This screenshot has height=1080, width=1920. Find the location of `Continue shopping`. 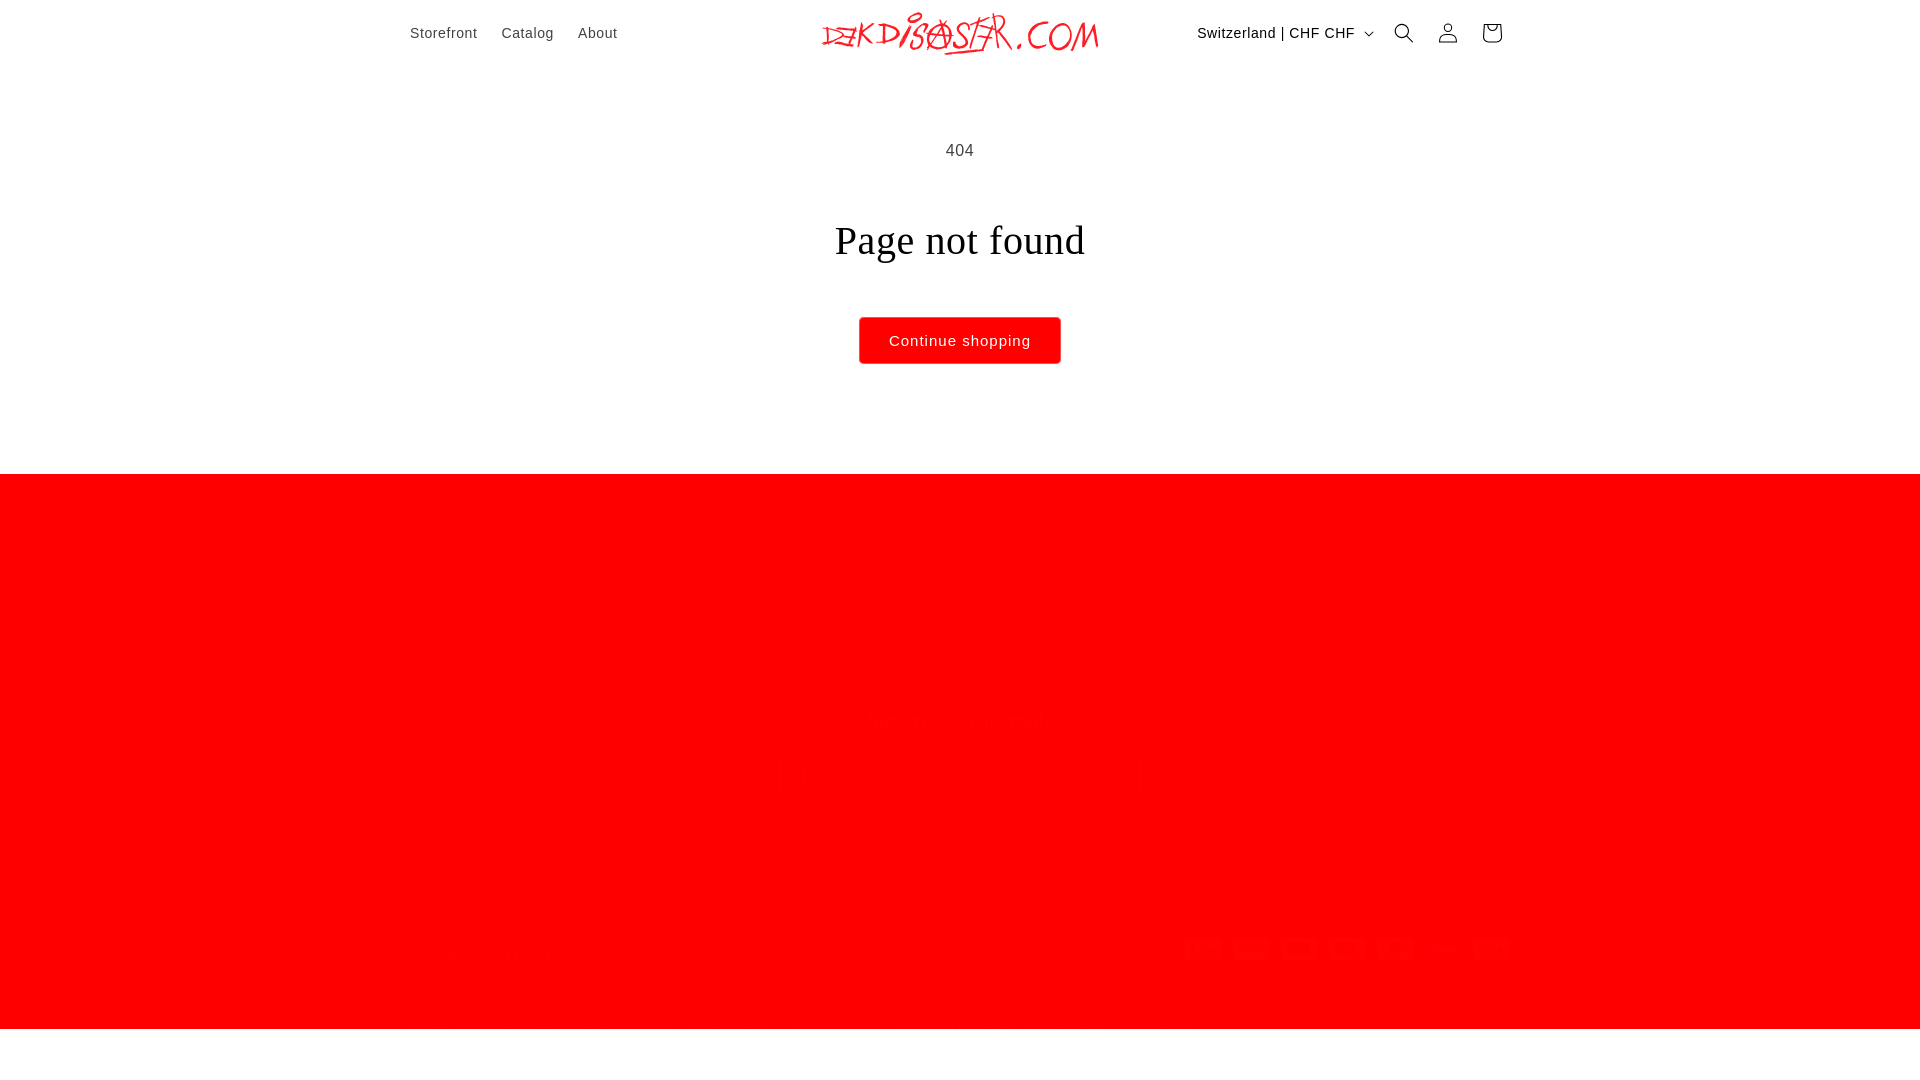

Continue shopping is located at coordinates (1064, 576).